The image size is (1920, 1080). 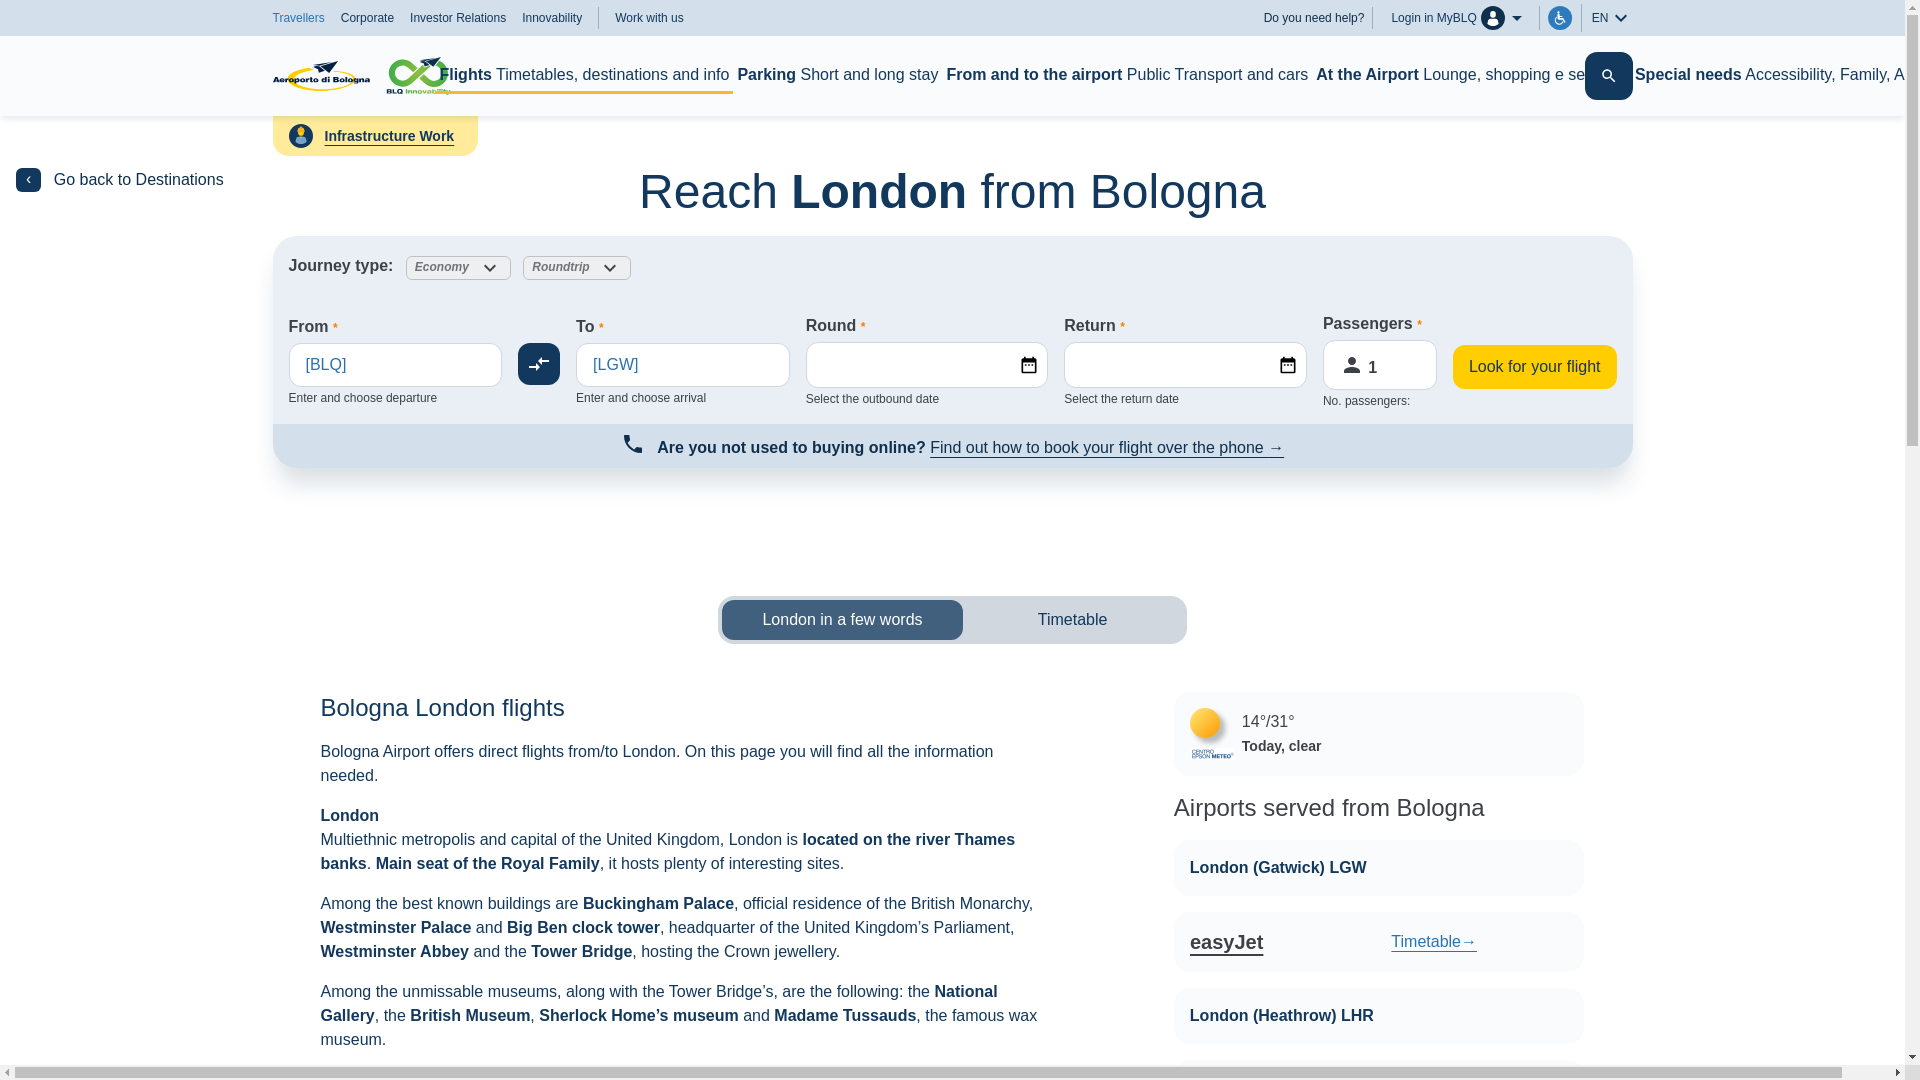 I want to click on Special assistance, so click(x=1560, y=18).